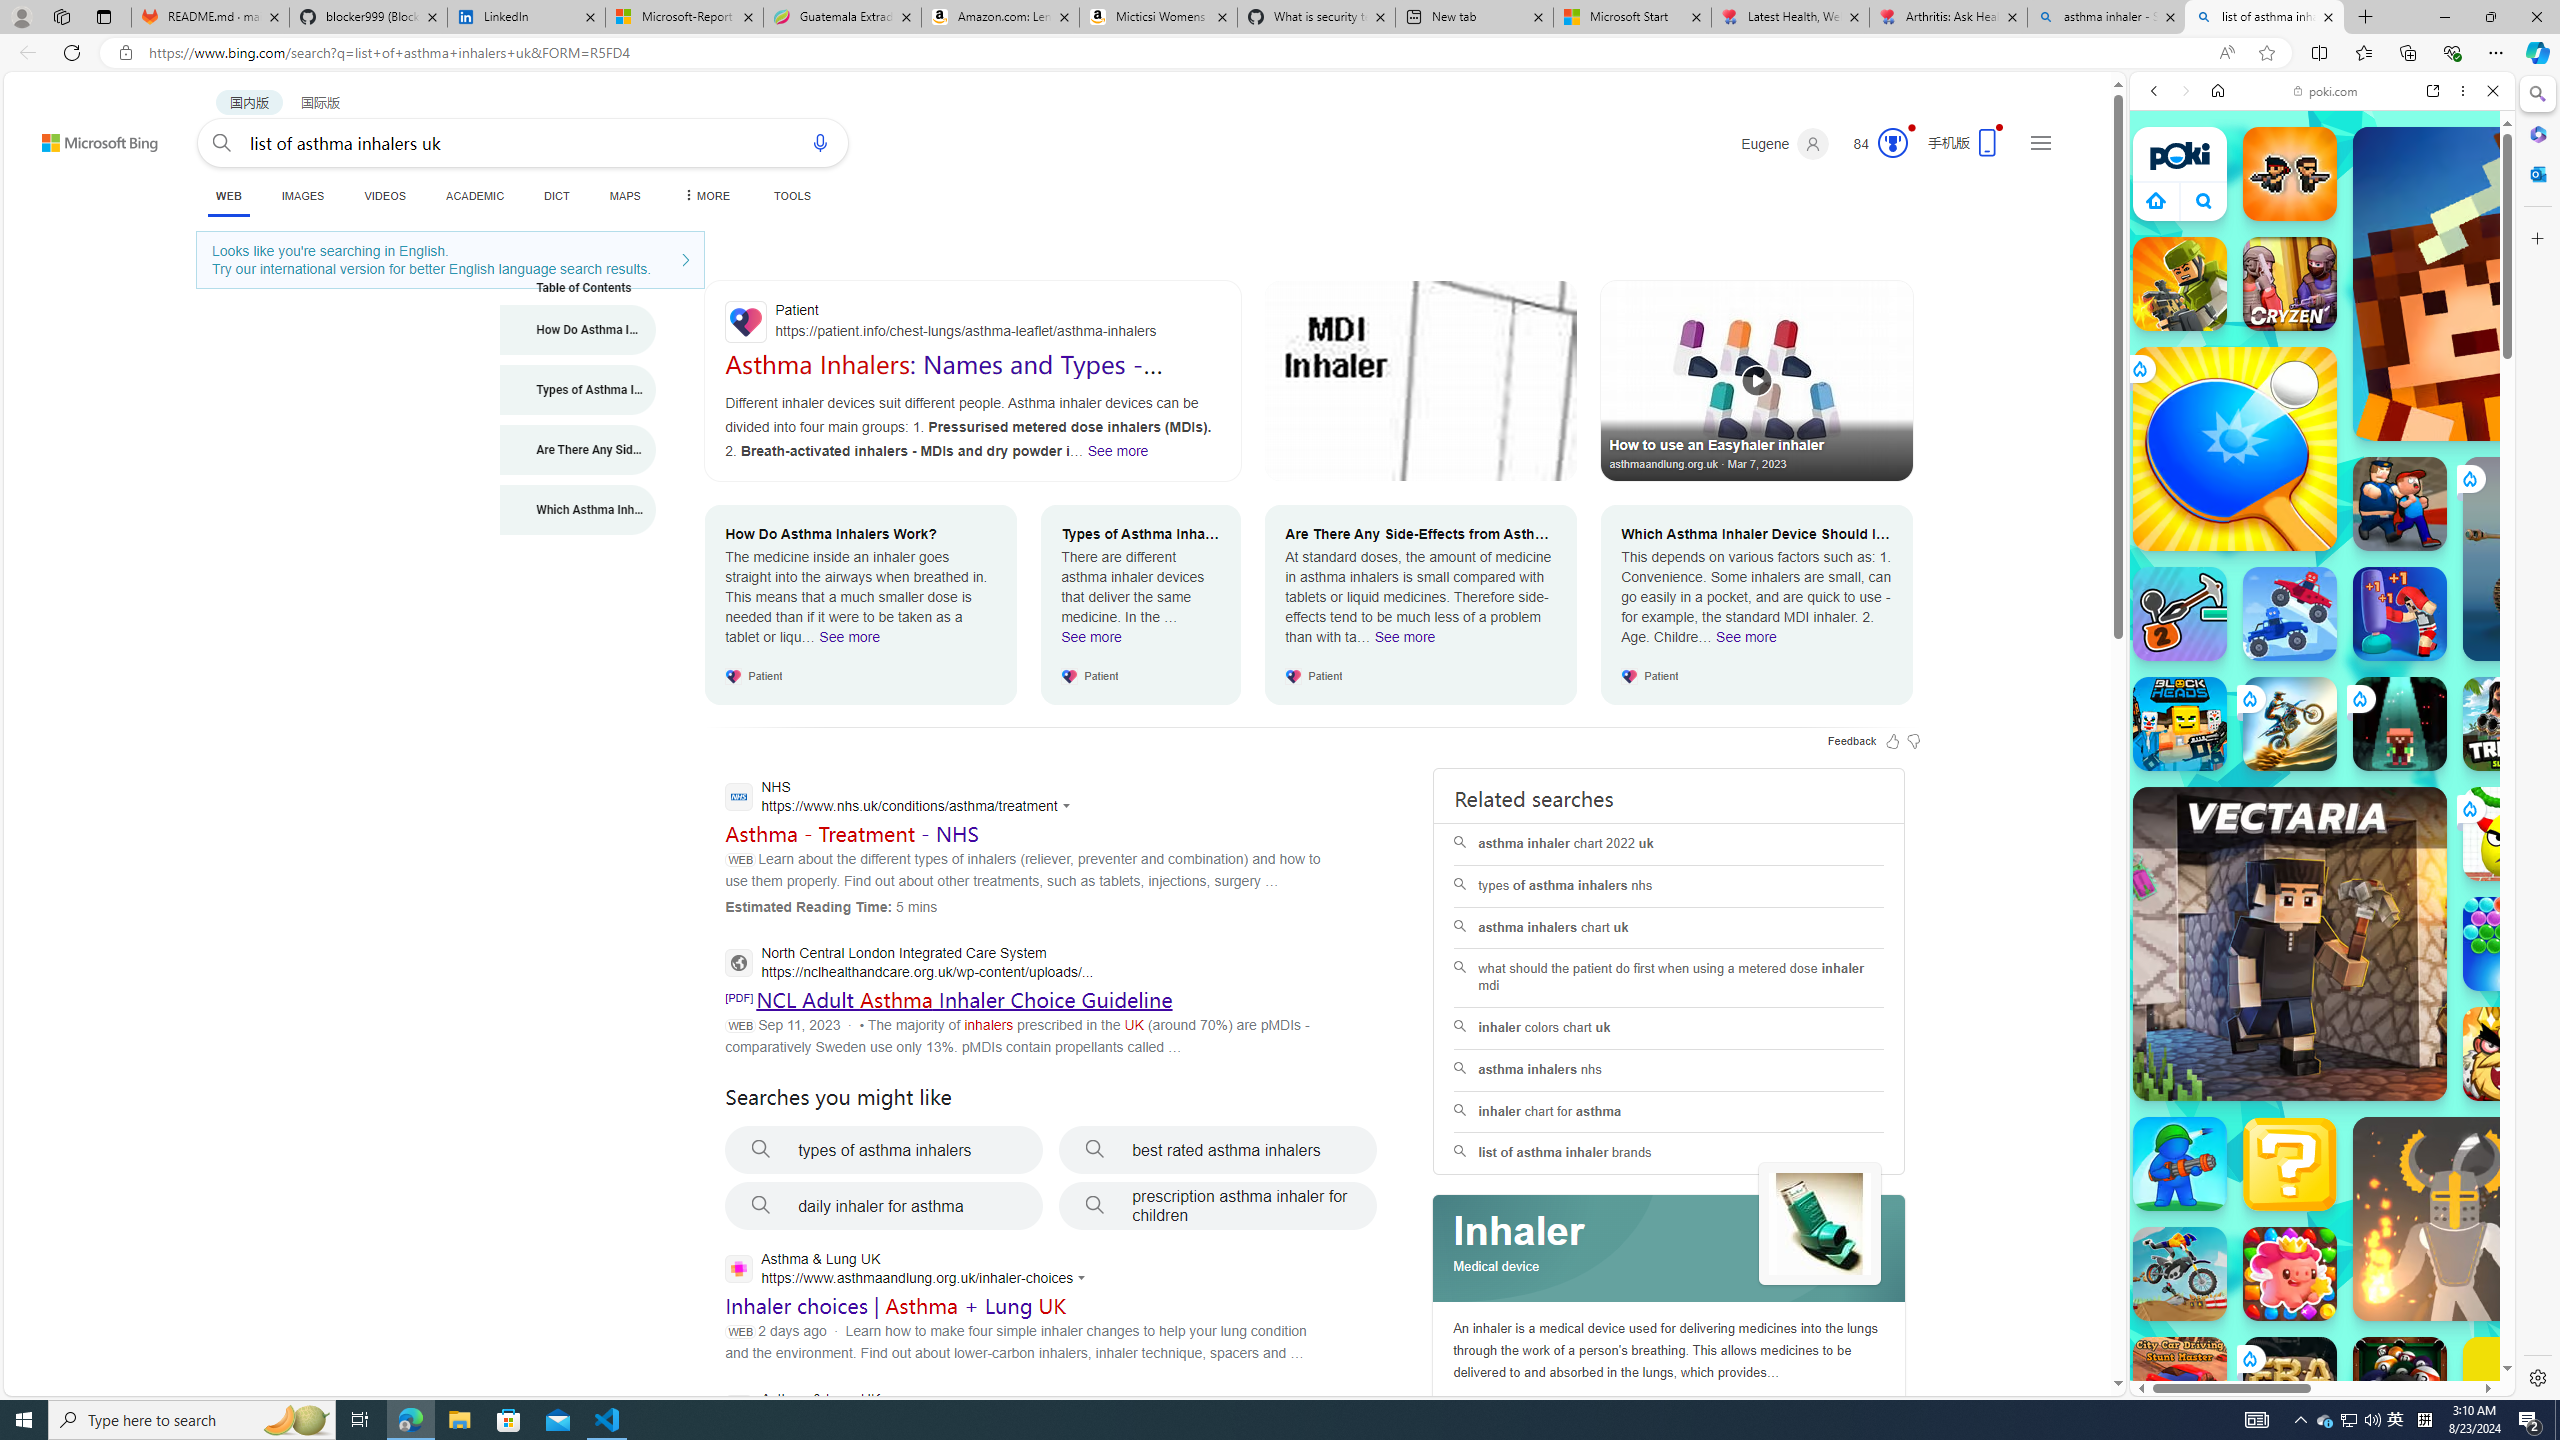 This screenshot has height=1440, width=2560. I want to click on Click to scroll right, so click(2475, 966).